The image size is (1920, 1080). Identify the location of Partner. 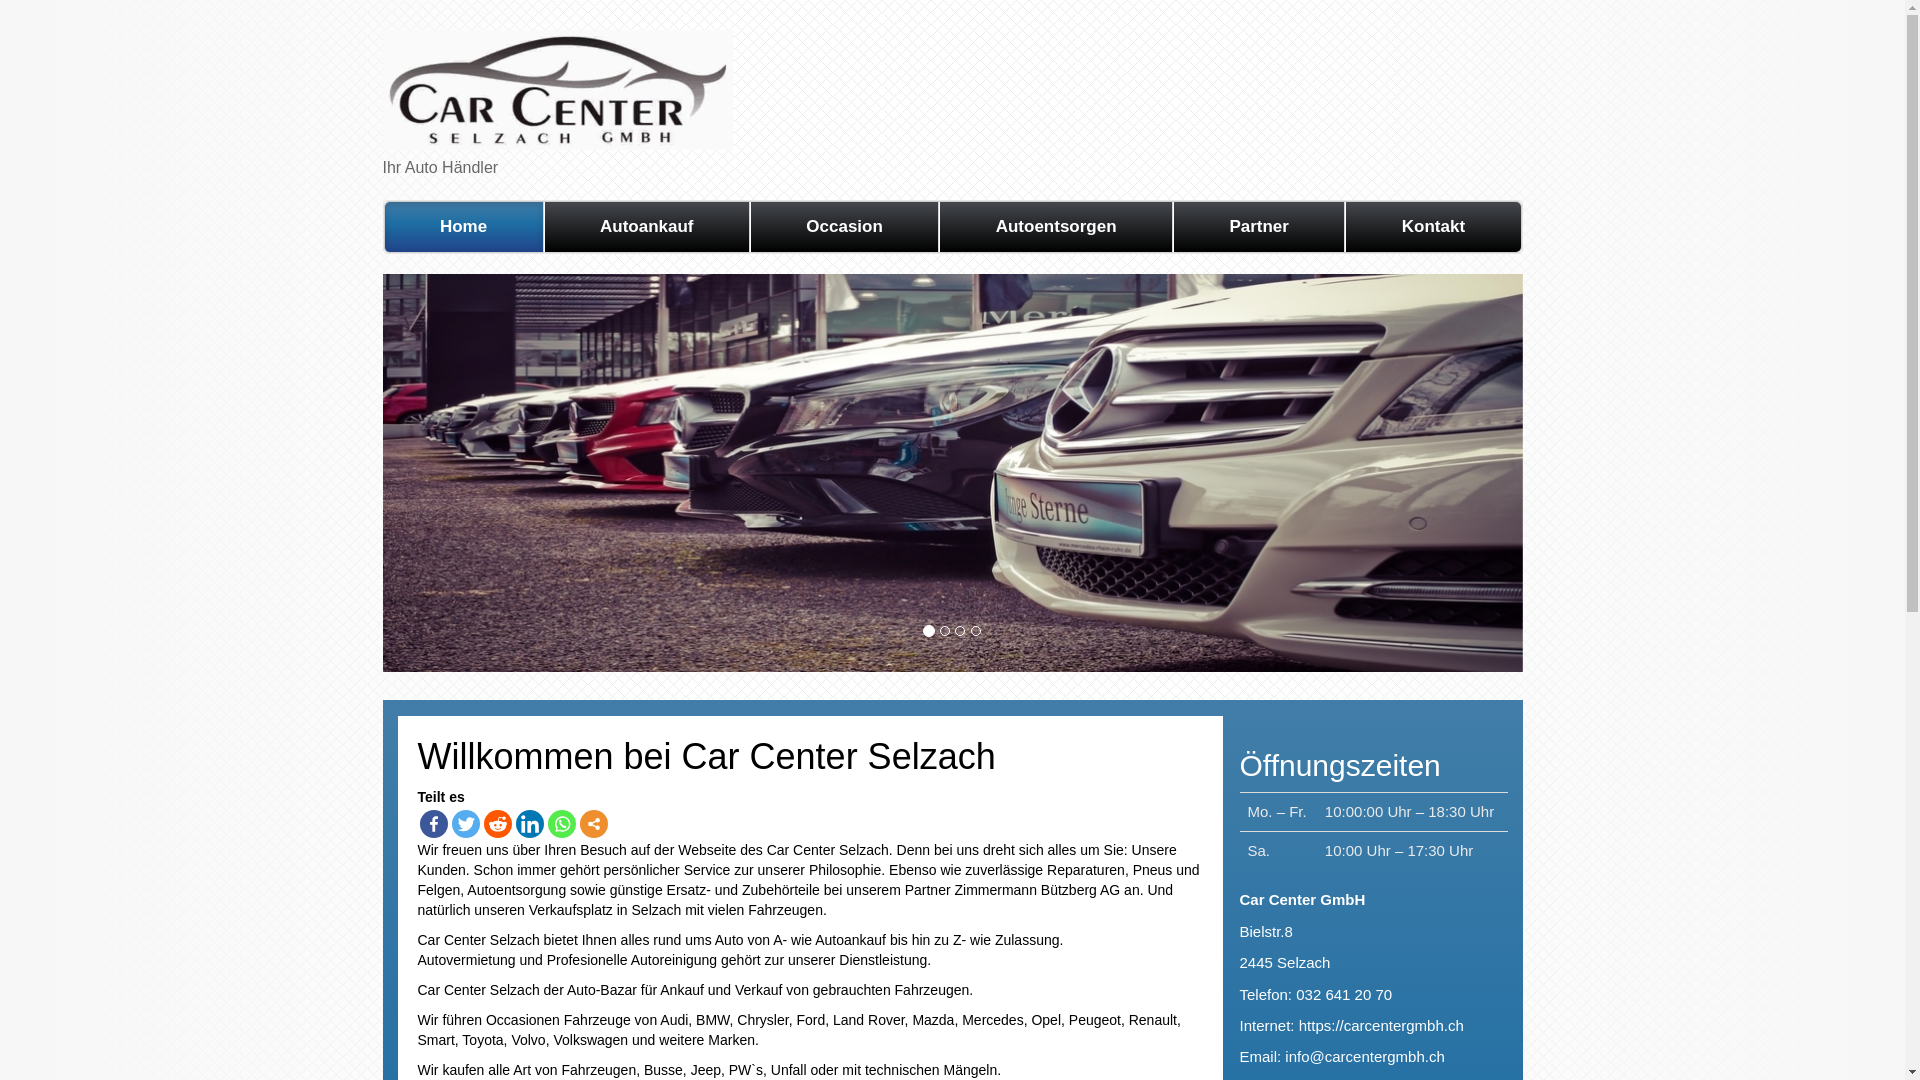
(1259, 228).